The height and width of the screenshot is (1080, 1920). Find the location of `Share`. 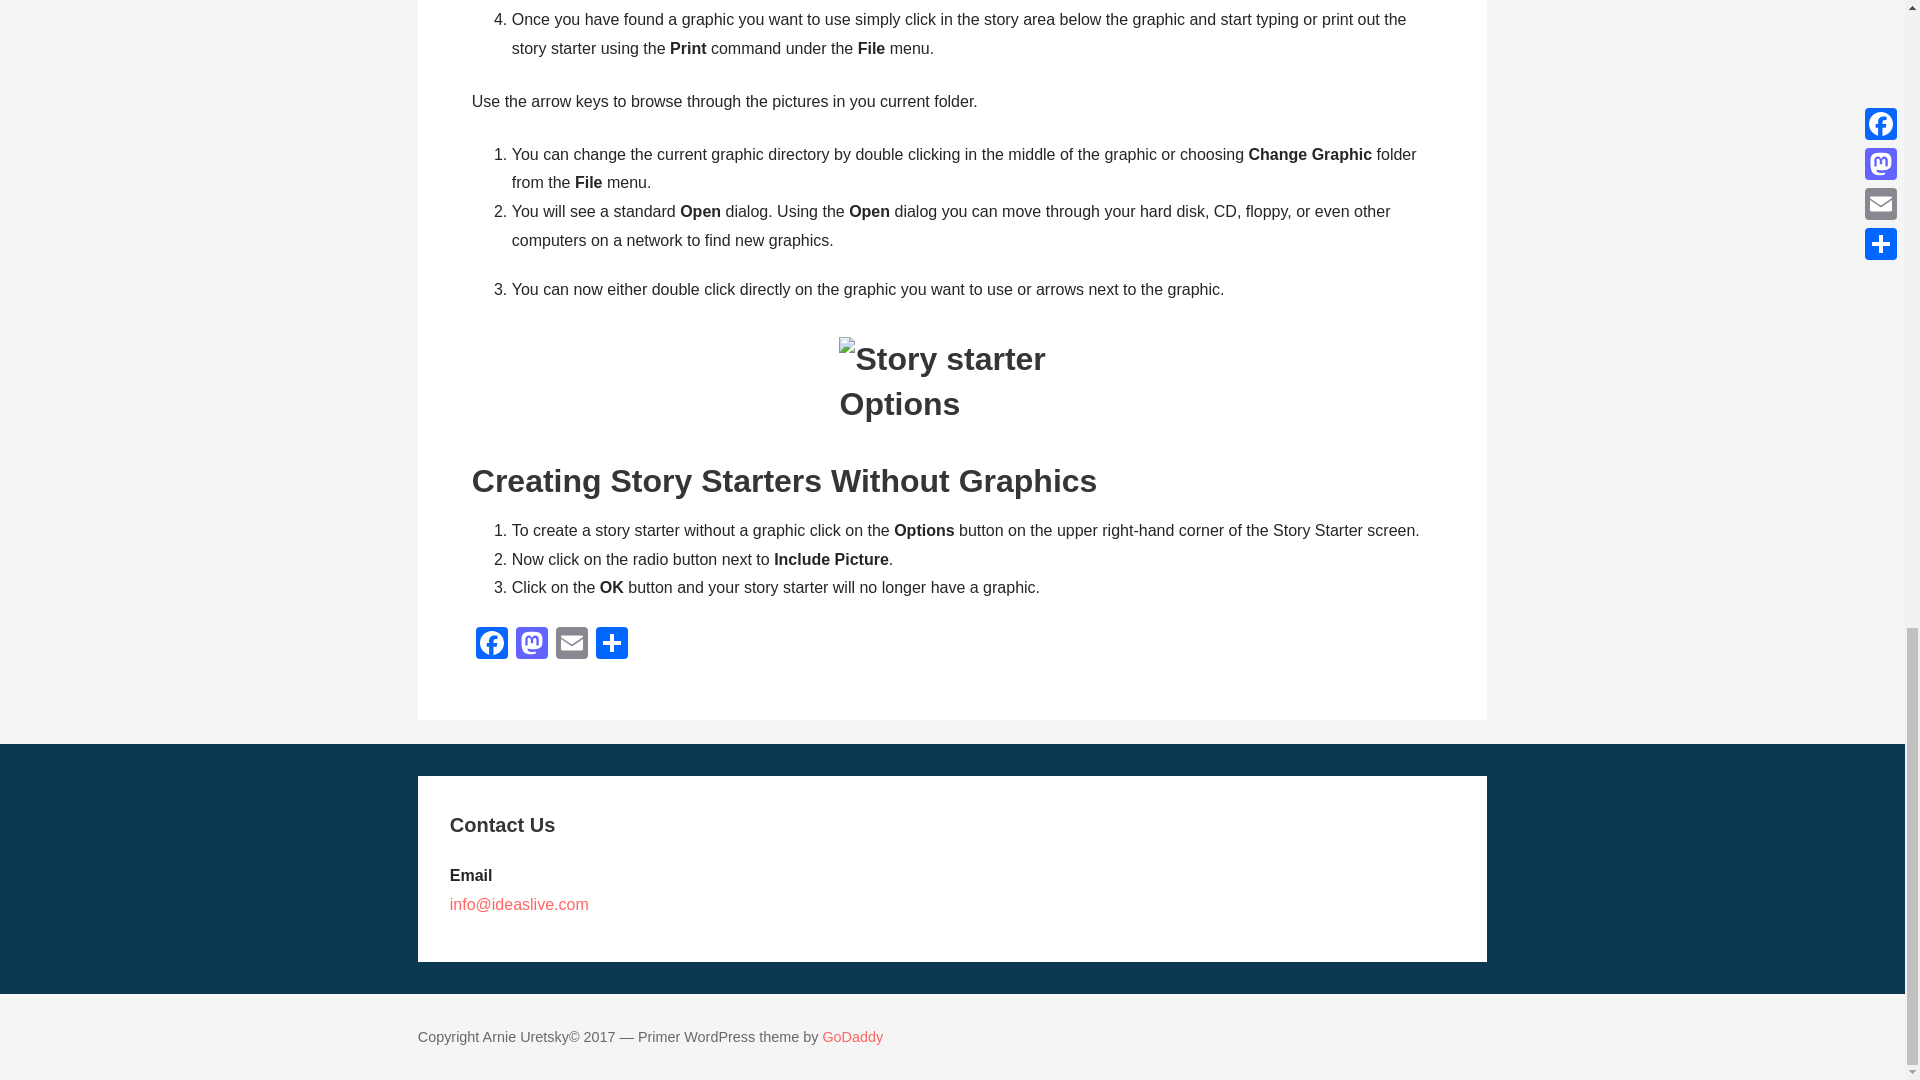

Share is located at coordinates (611, 646).